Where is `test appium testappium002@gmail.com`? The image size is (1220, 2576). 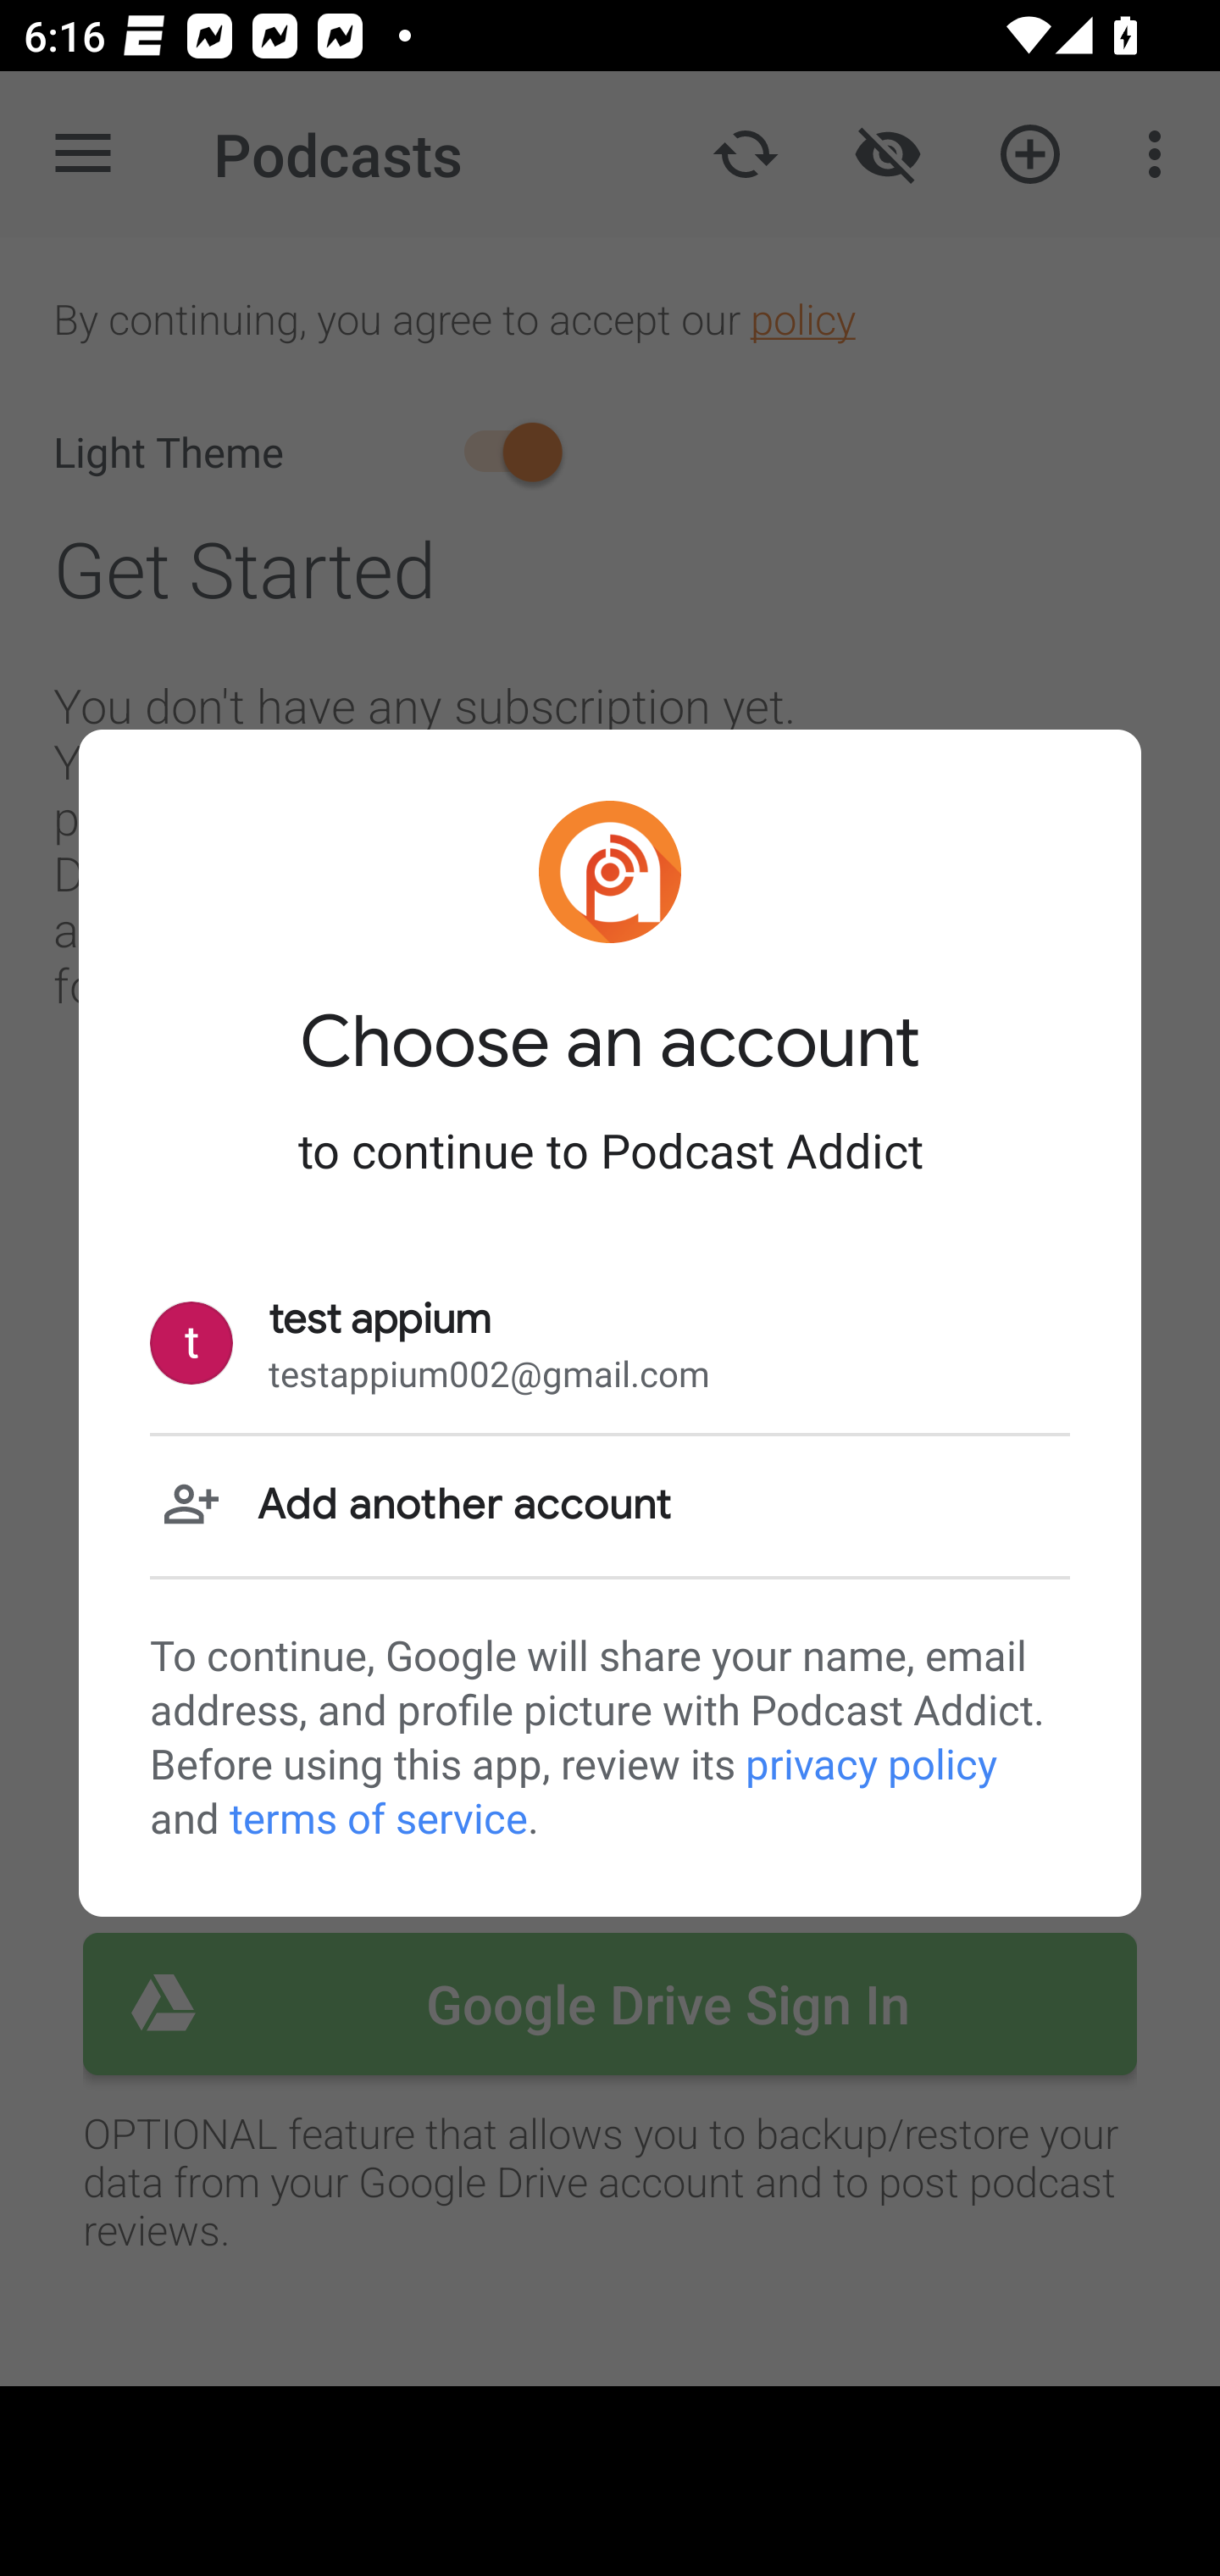
test appium testappium002@gmail.com is located at coordinates (610, 1343).